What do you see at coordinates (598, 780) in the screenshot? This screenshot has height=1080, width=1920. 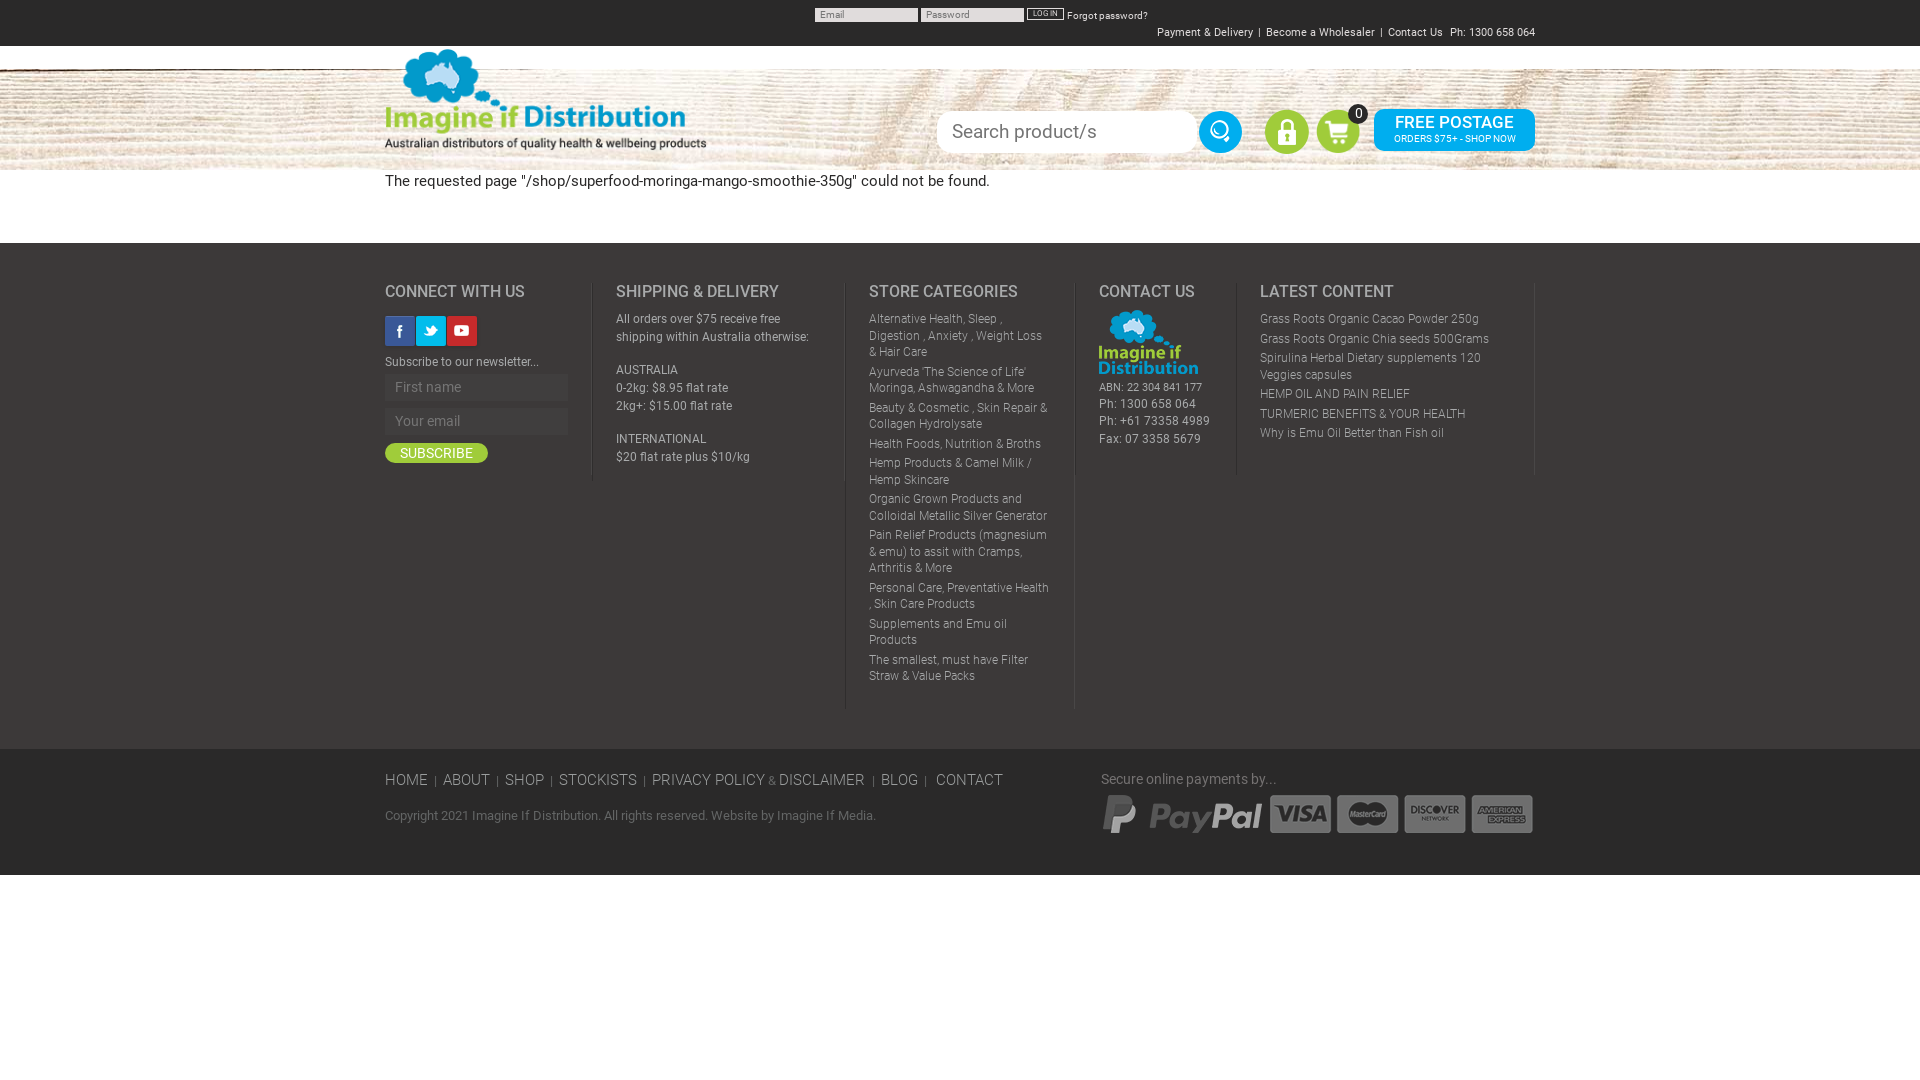 I see `STOCKISTS` at bounding box center [598, 780].